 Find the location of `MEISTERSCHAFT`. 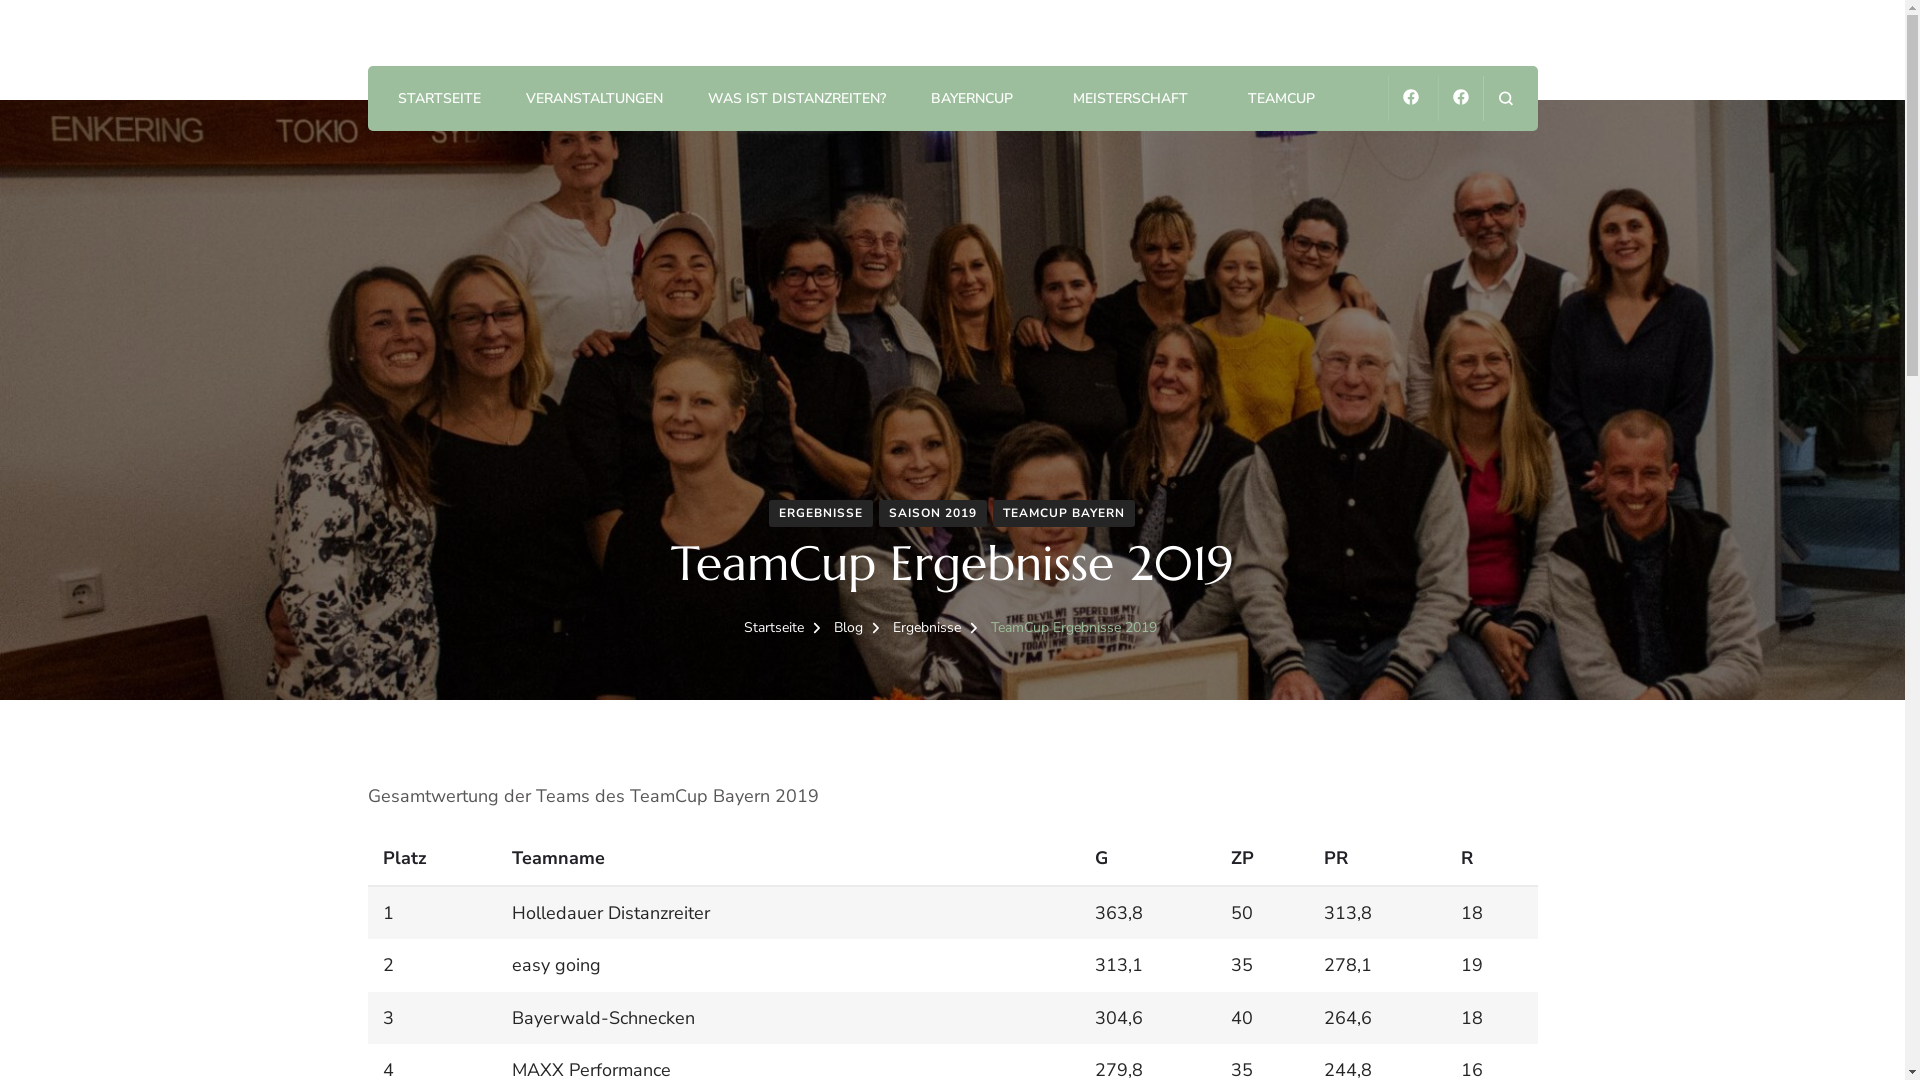

MEISTERSCHAFT is located at coordinates (1130, 100).